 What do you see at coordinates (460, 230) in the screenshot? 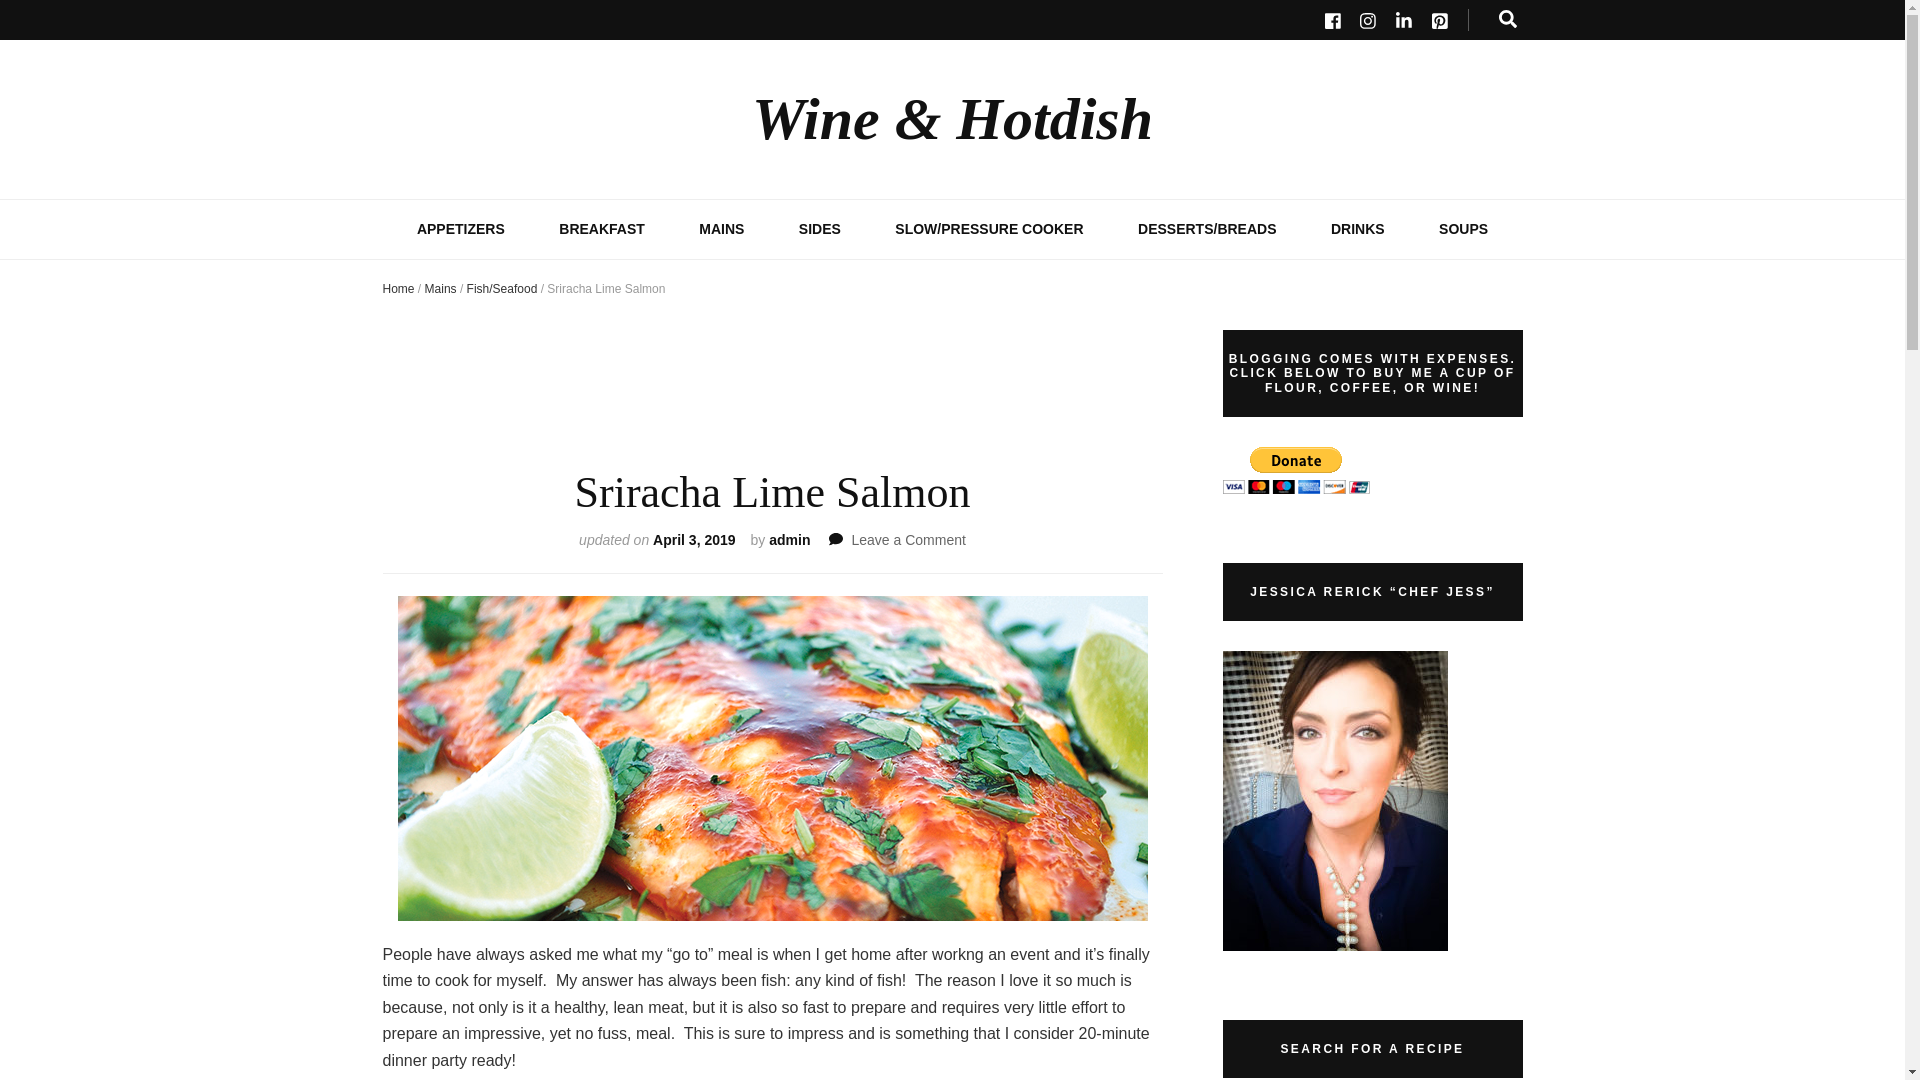
I see `Mains` at bounding box center [460, 230].